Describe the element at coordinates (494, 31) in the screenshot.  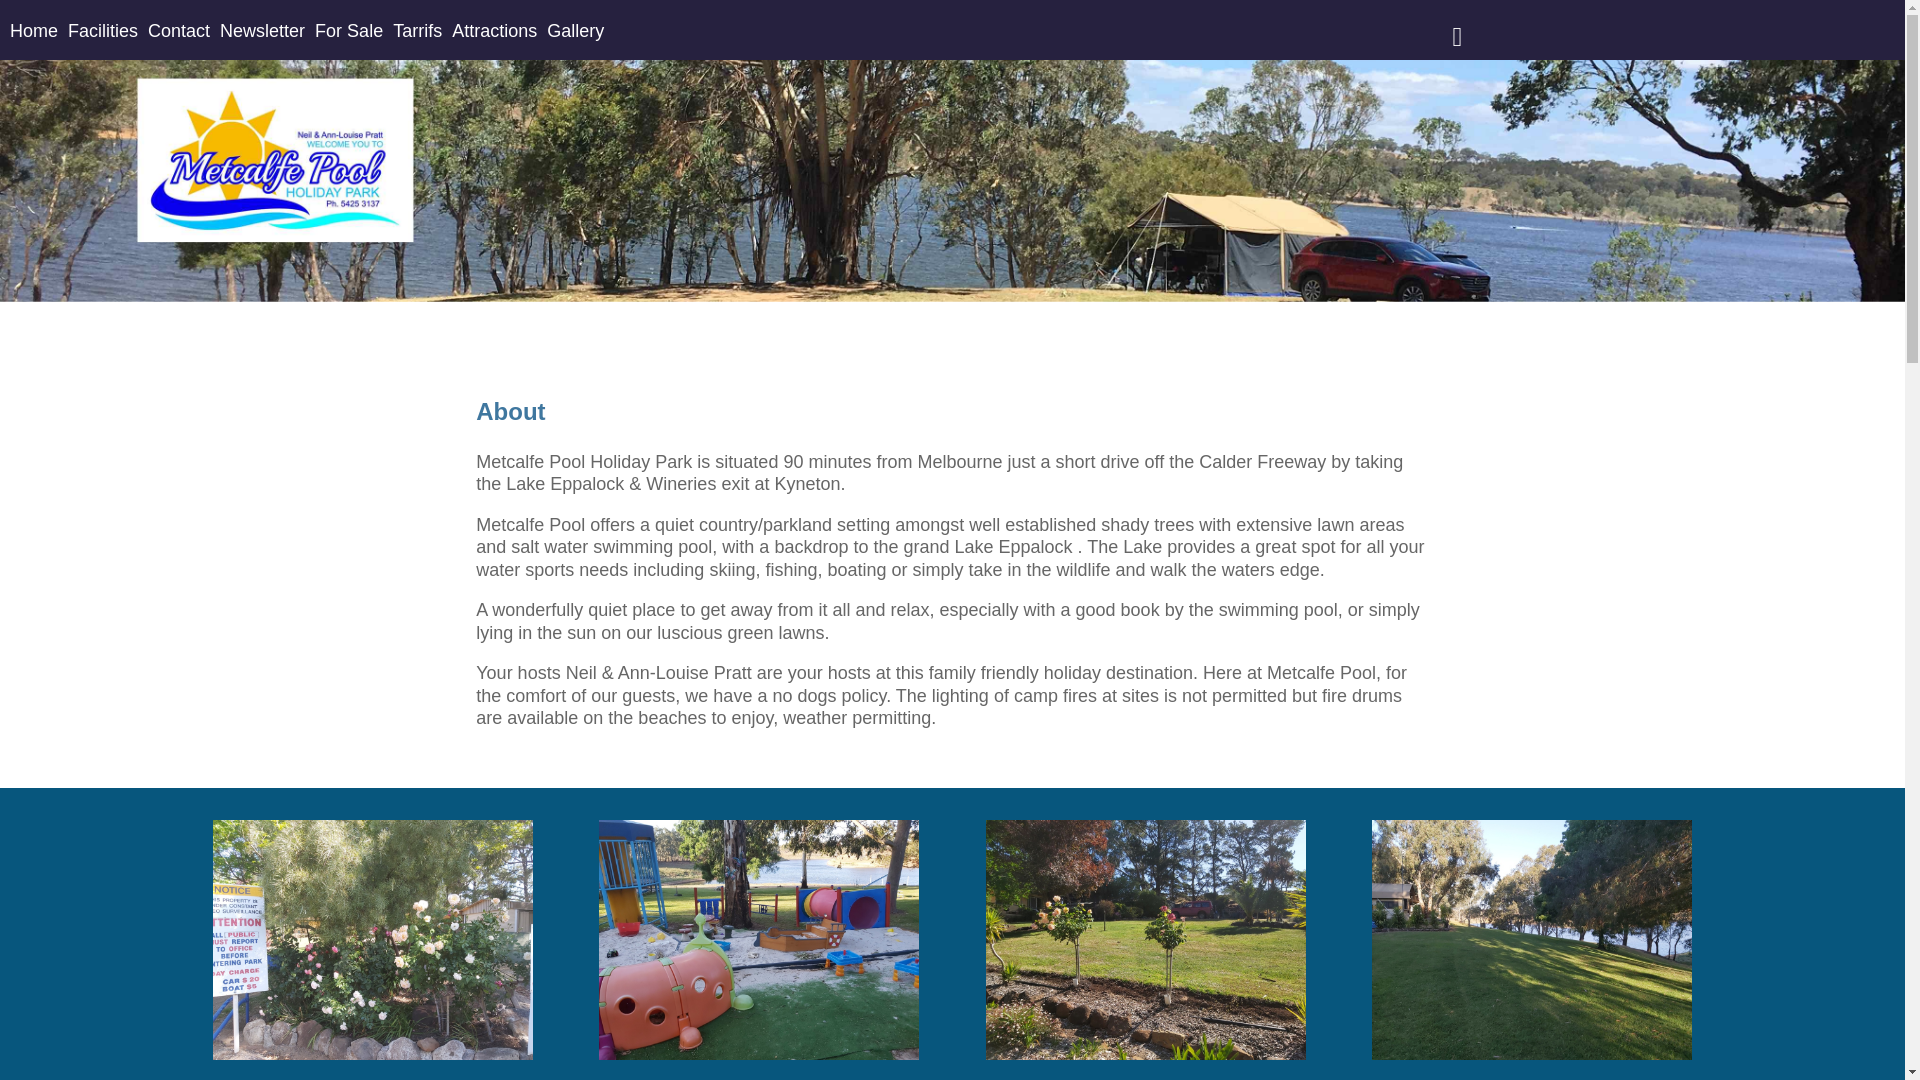
I see `Attractions` at that location.